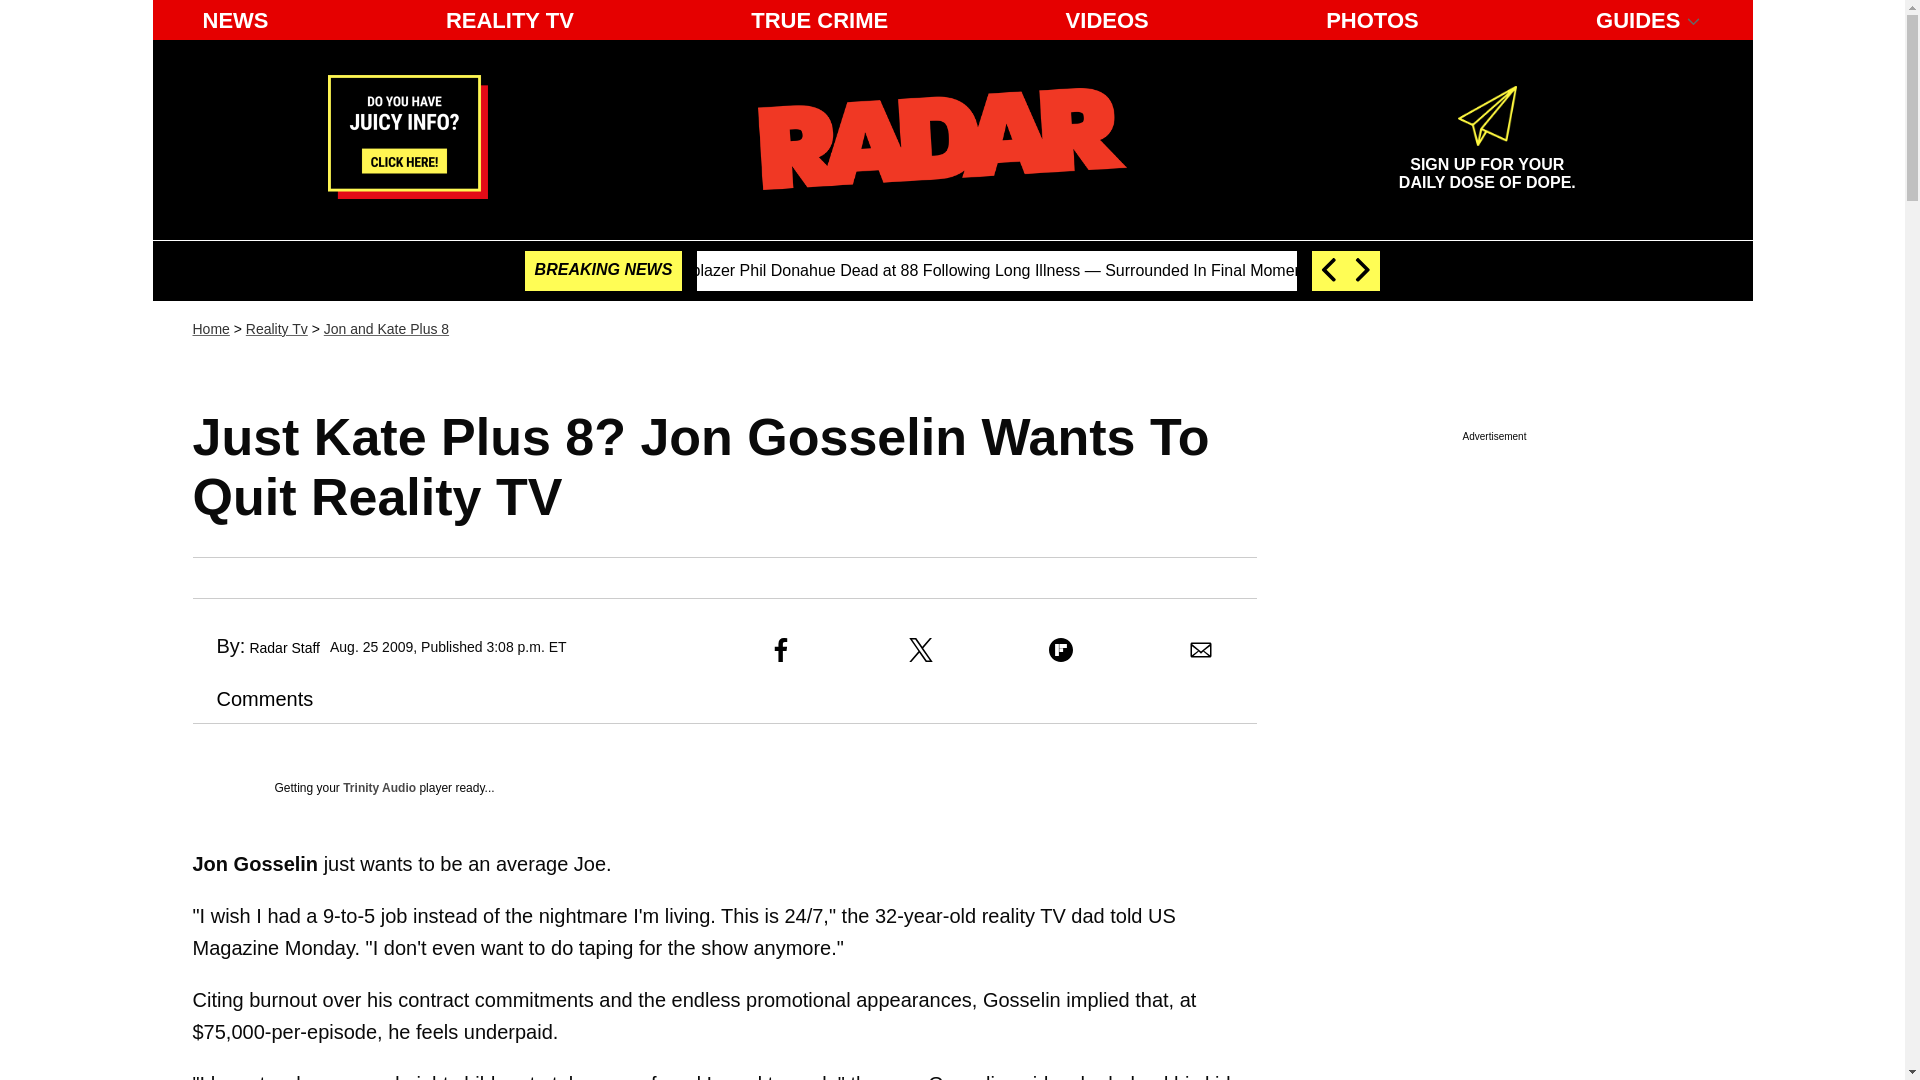 This screenshot has height=1080, width=1920. What do you see at coordinates (276, 328) in the screenshot?
I see `Reality Tv` at bounding box center [276, 328].